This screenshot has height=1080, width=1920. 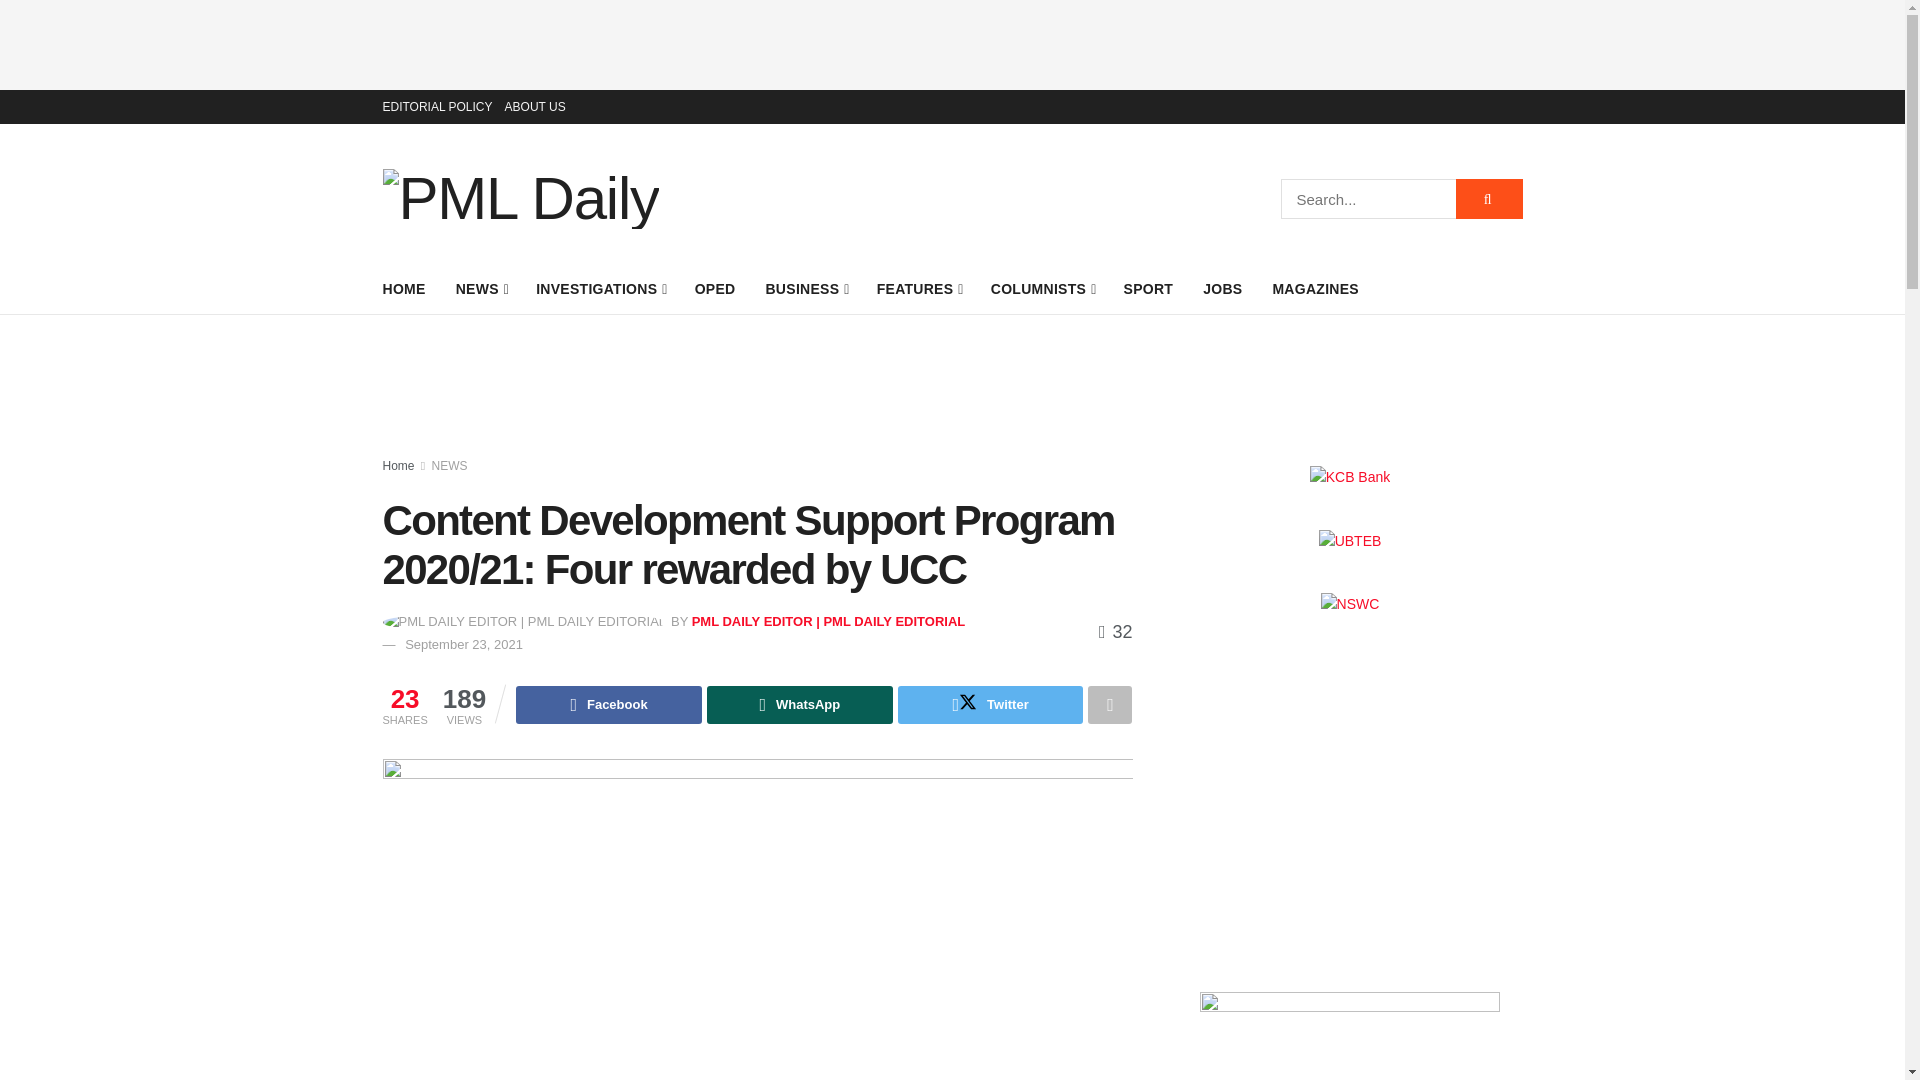 What do you see at coordinates (1222, 289) in the screenshot?
I see `JOBS` at bounding box center [1222, 289].